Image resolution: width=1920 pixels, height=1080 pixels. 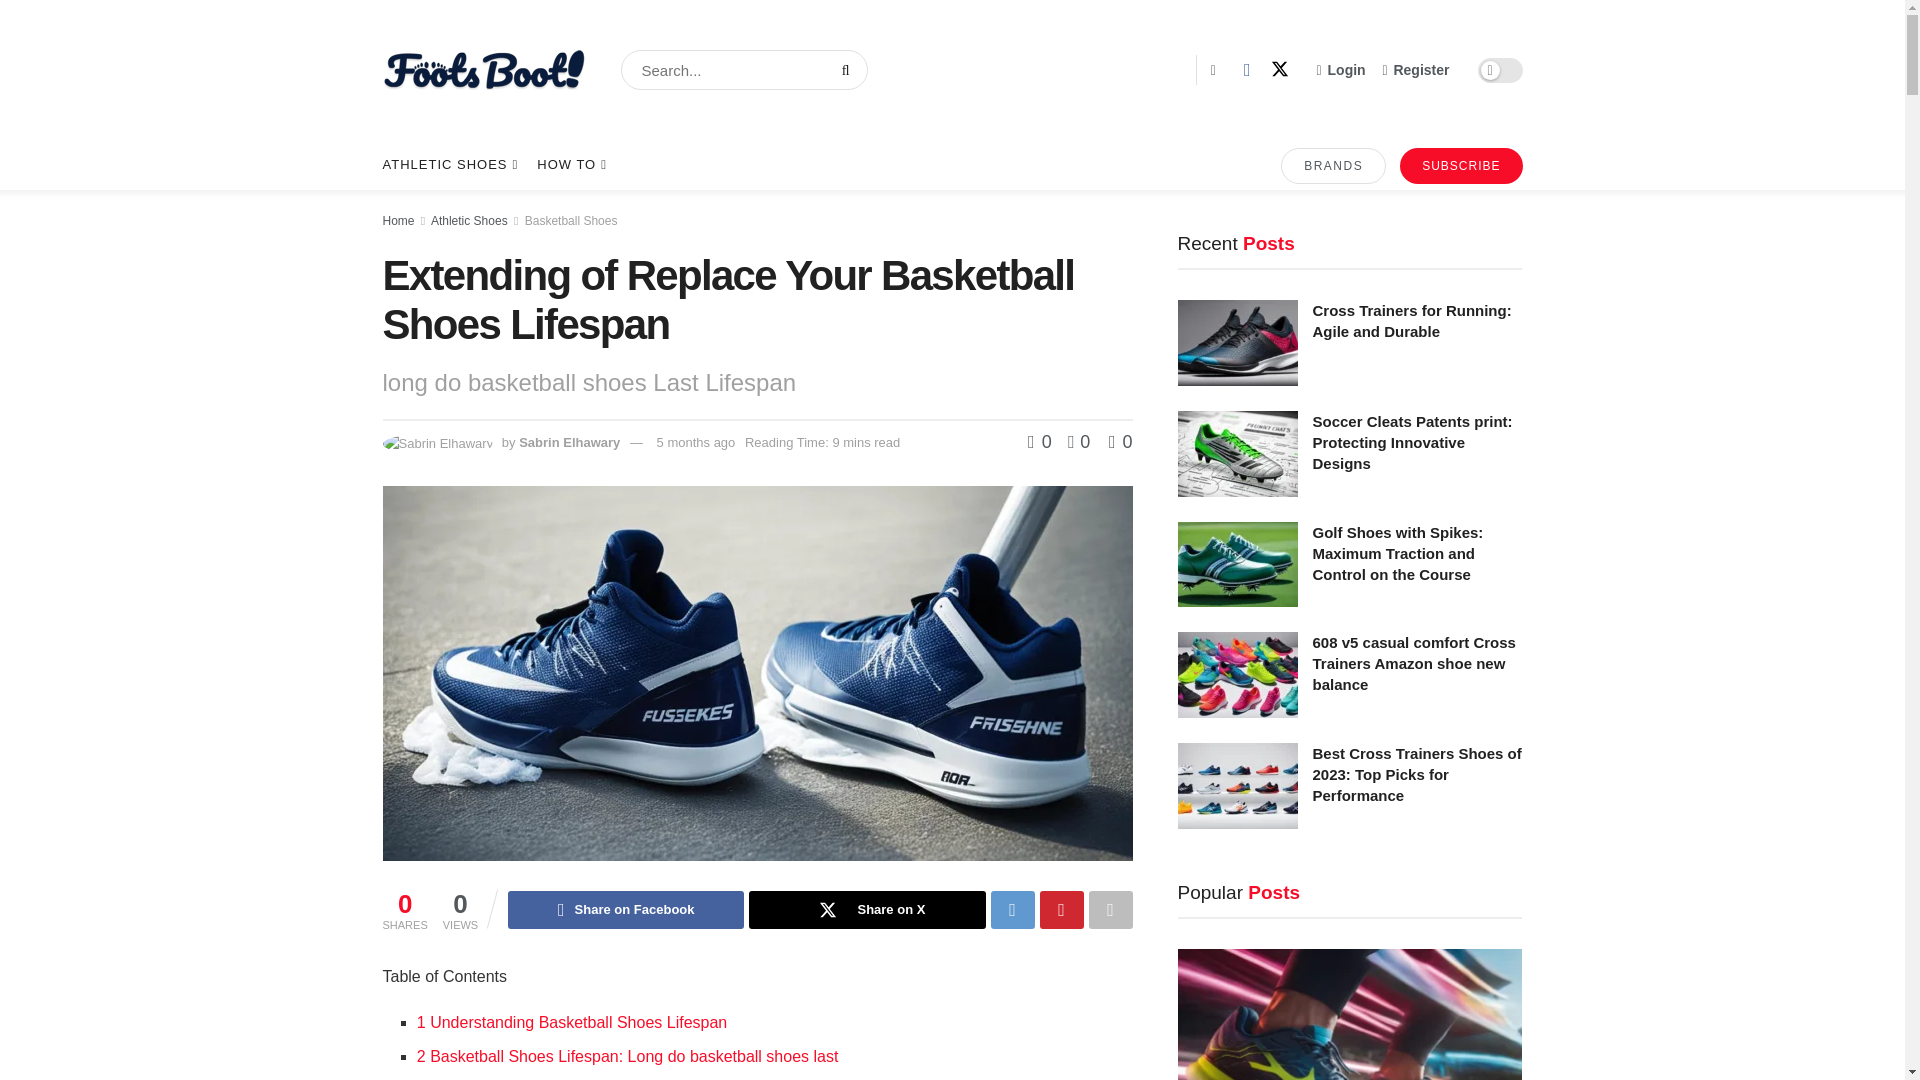 What do you see at coordinates (1460, 165) in the screenshot?
I see `SUBSCRIBE` at bounding box center [1460, 165].